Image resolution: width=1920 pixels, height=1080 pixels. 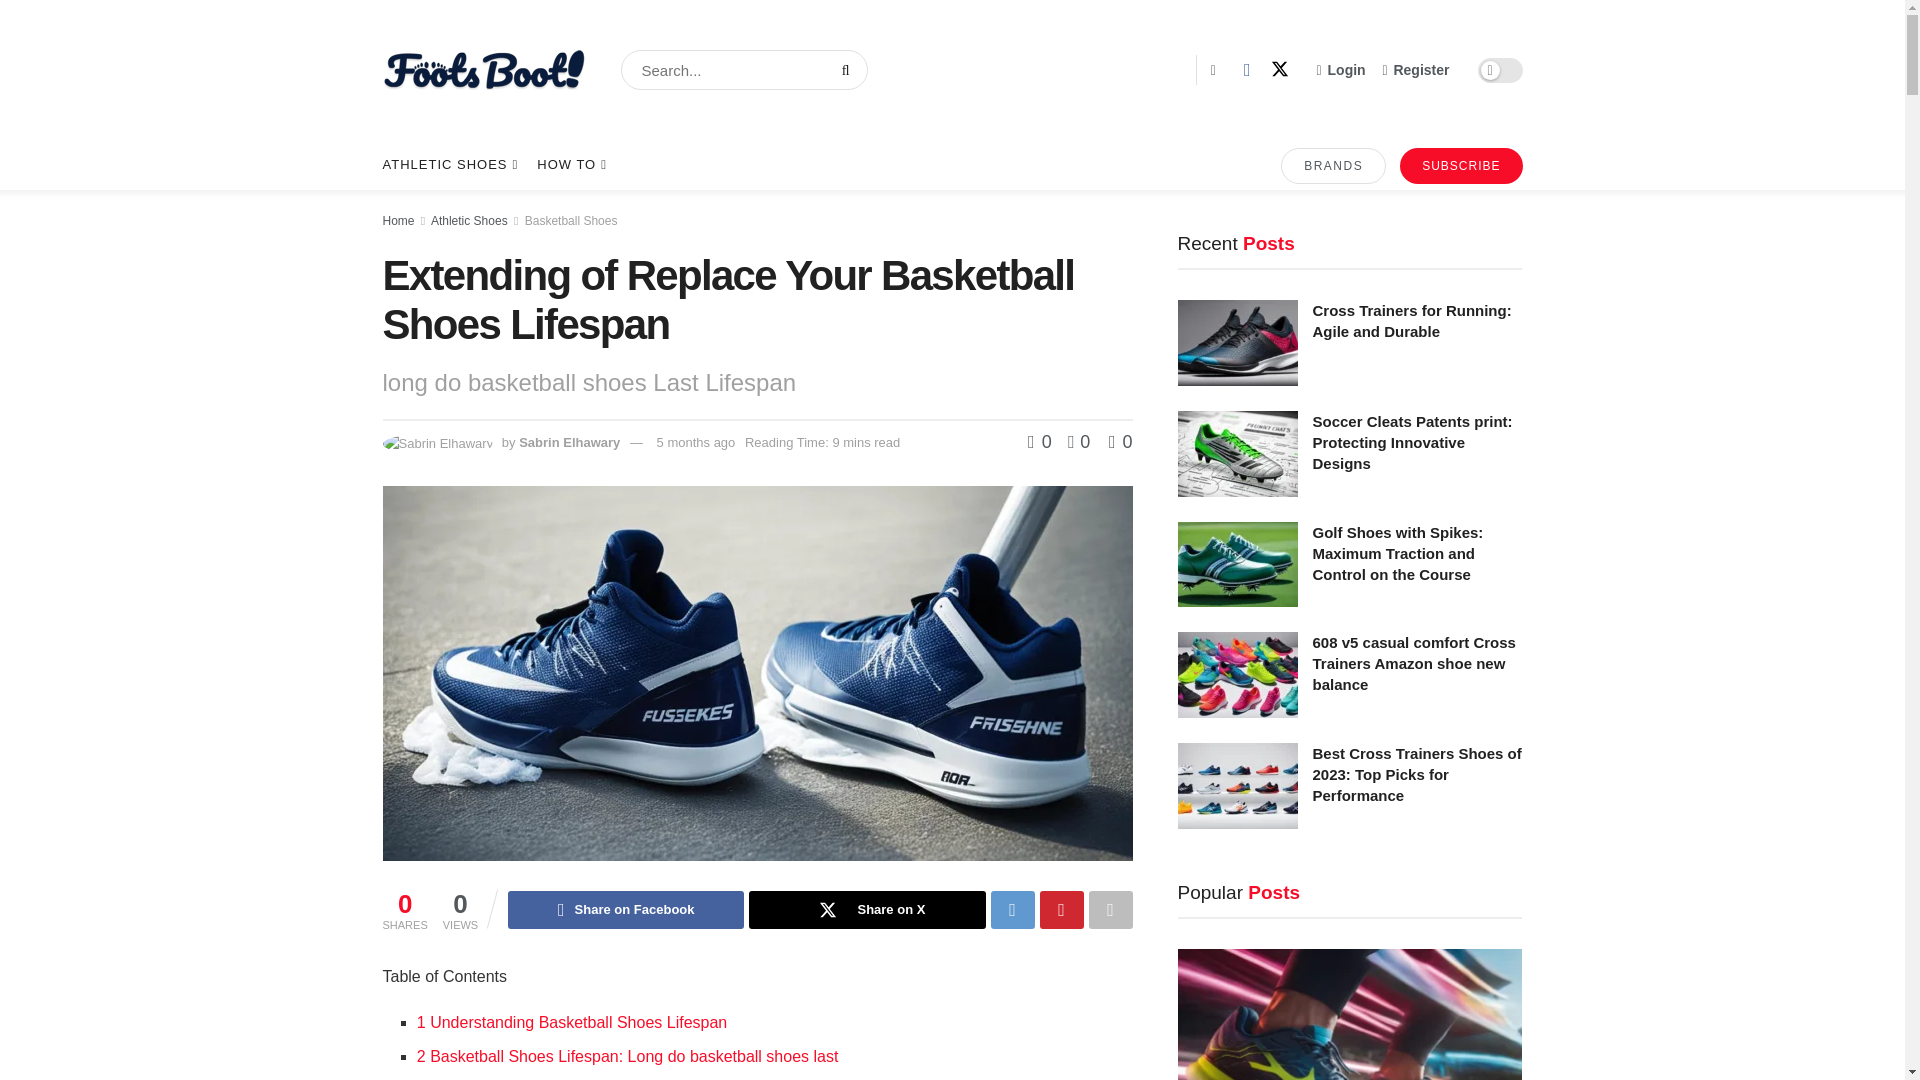 What do you see at coordinates (1460, 165) in the screenshot?
I see `SUBSCRIBE` at bounding box center [1460, 165].